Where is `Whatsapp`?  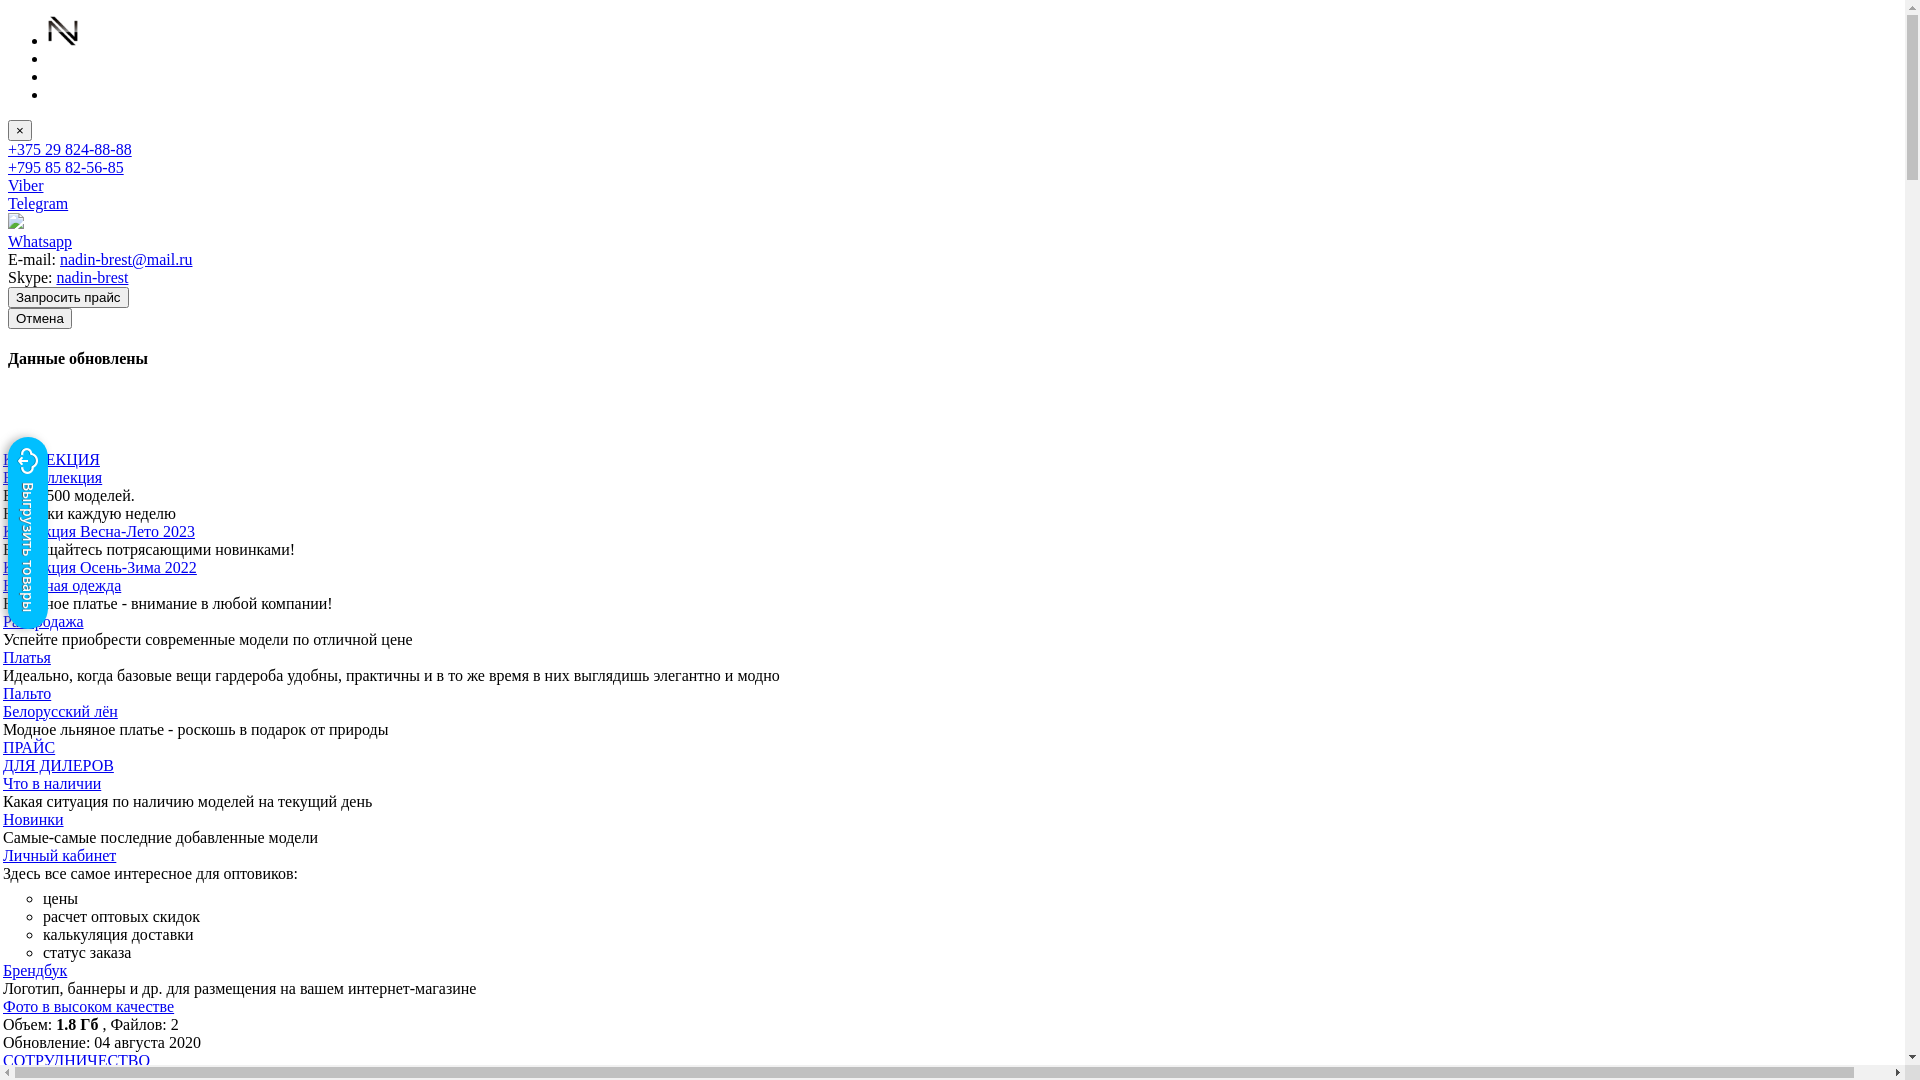 Whatsapp is located at coordinates (40, 242).